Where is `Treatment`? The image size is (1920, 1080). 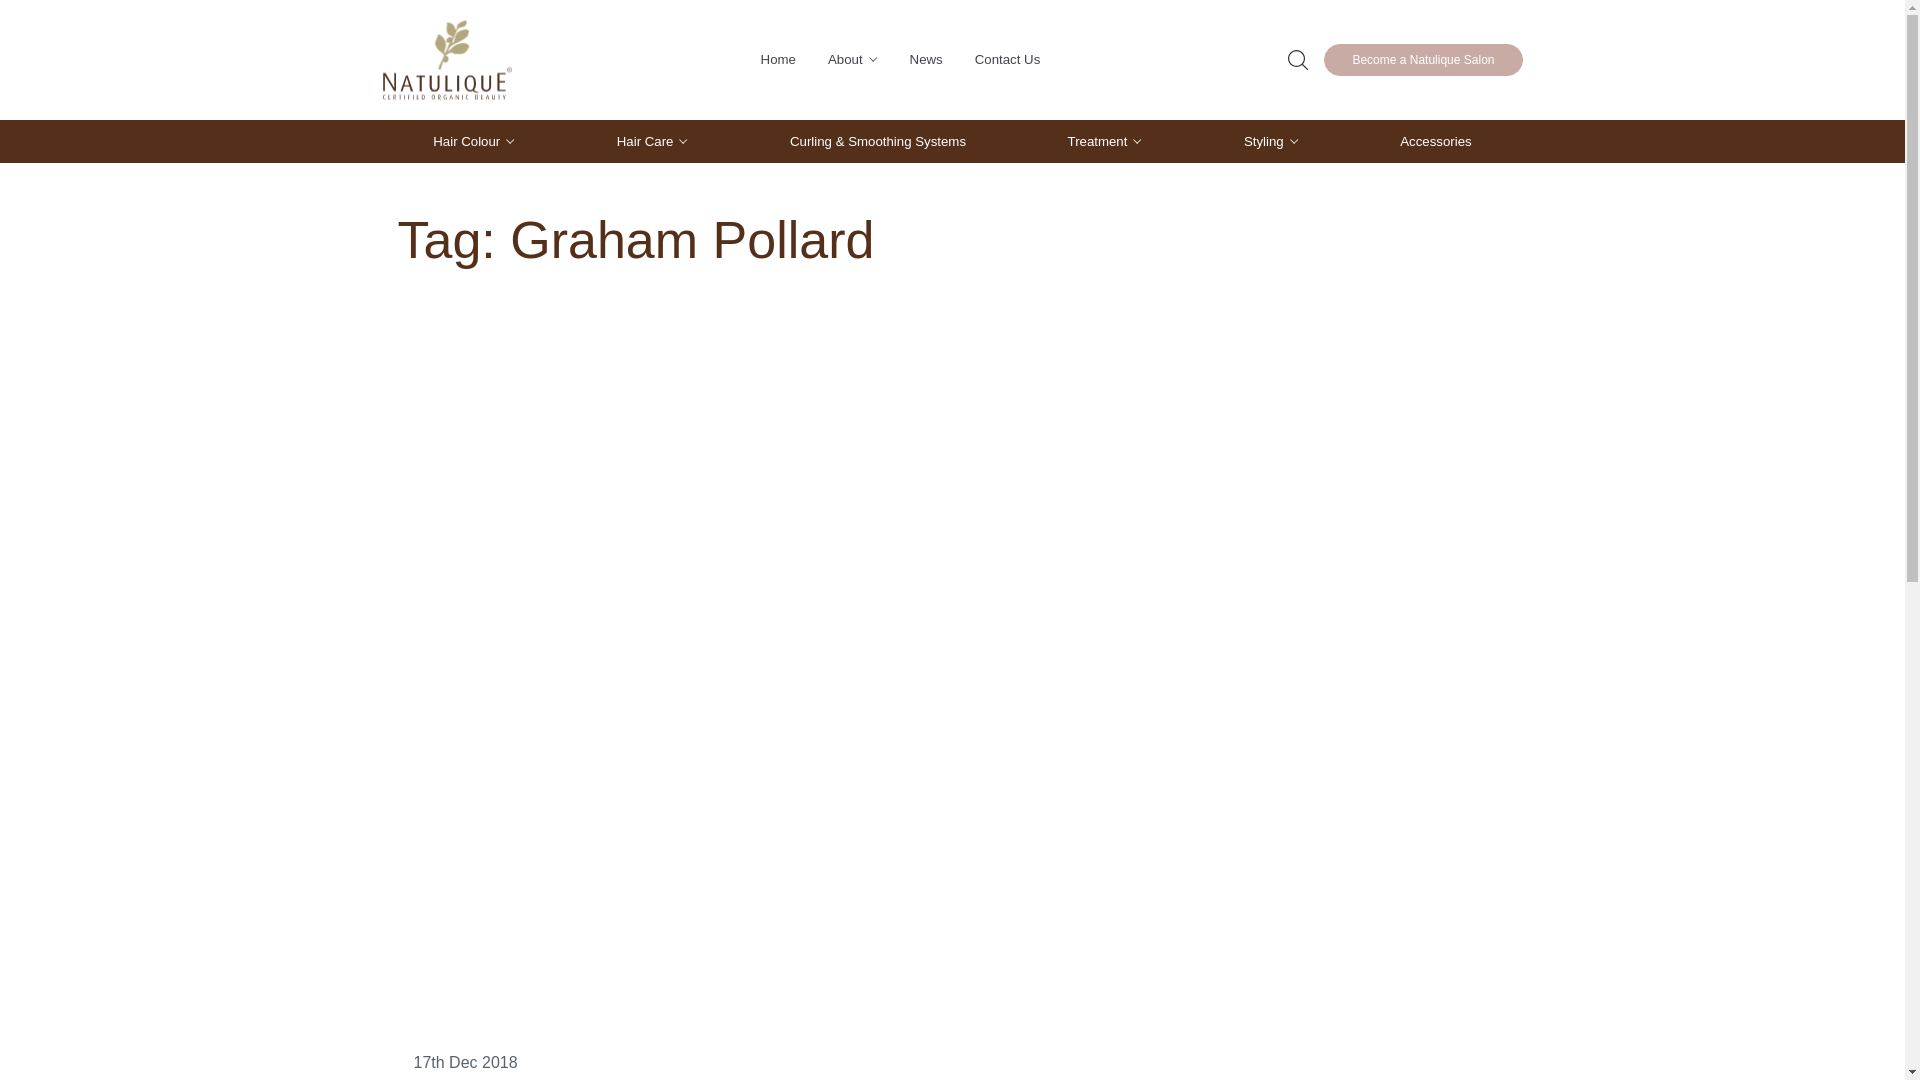 Treatment is located at coordinates (1106, 142).